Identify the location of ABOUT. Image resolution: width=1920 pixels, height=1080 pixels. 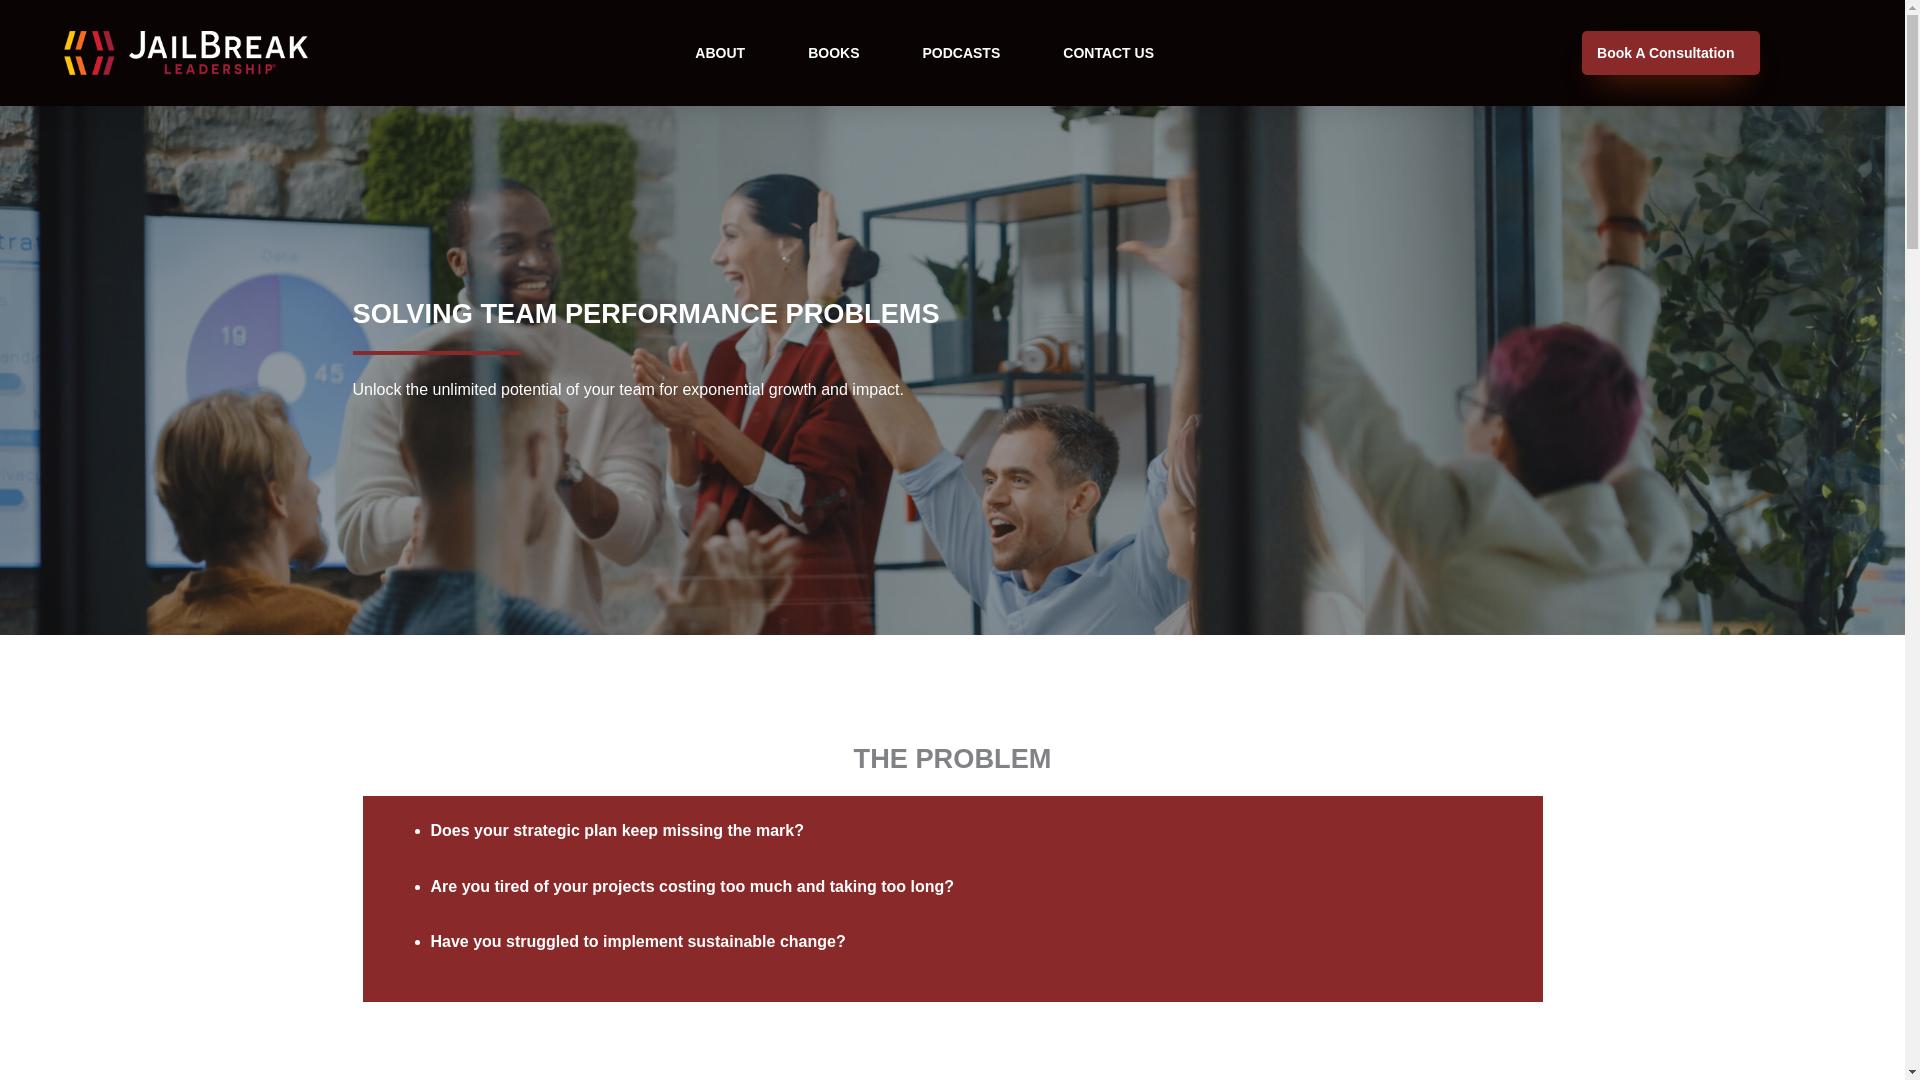
(720, 52).